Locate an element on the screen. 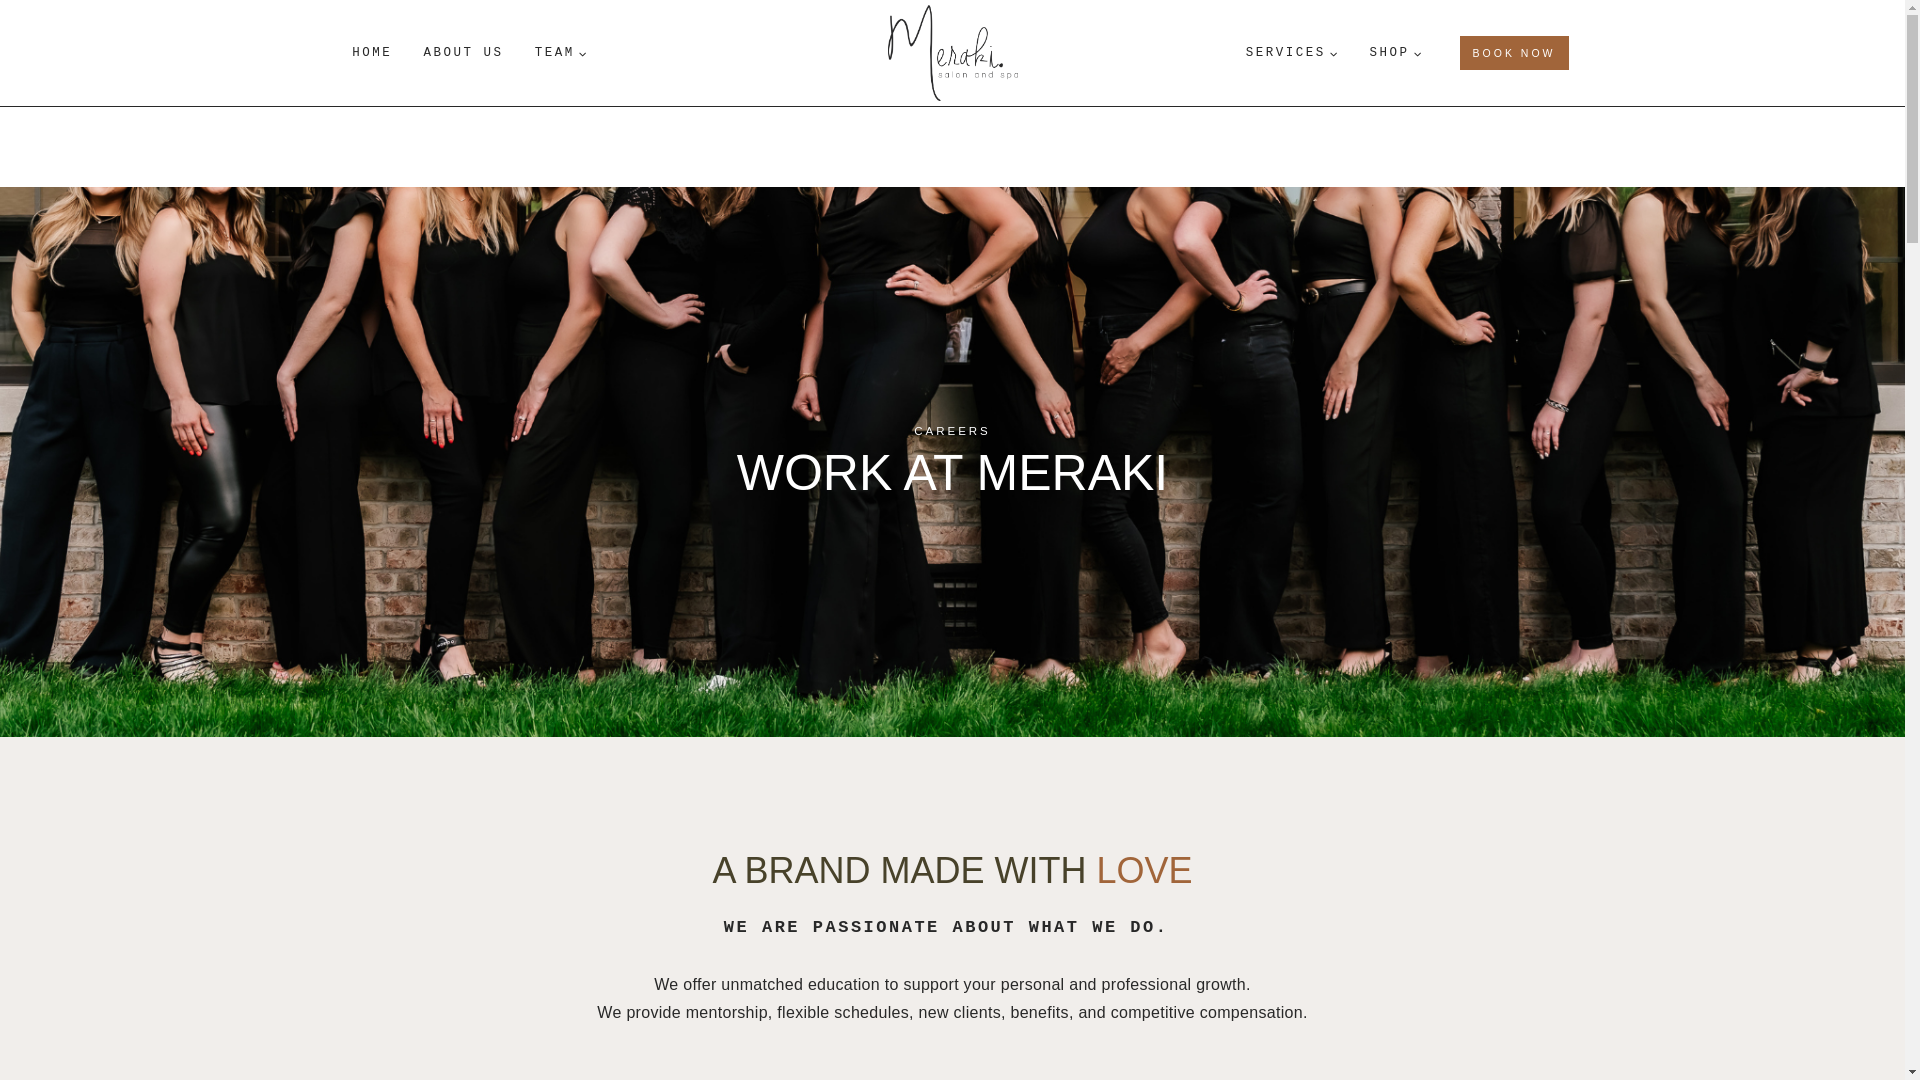 Image resolution: width=1920 pixels, height=1080 pixels. BOOK NOW is located at coordinates (1514, 52).